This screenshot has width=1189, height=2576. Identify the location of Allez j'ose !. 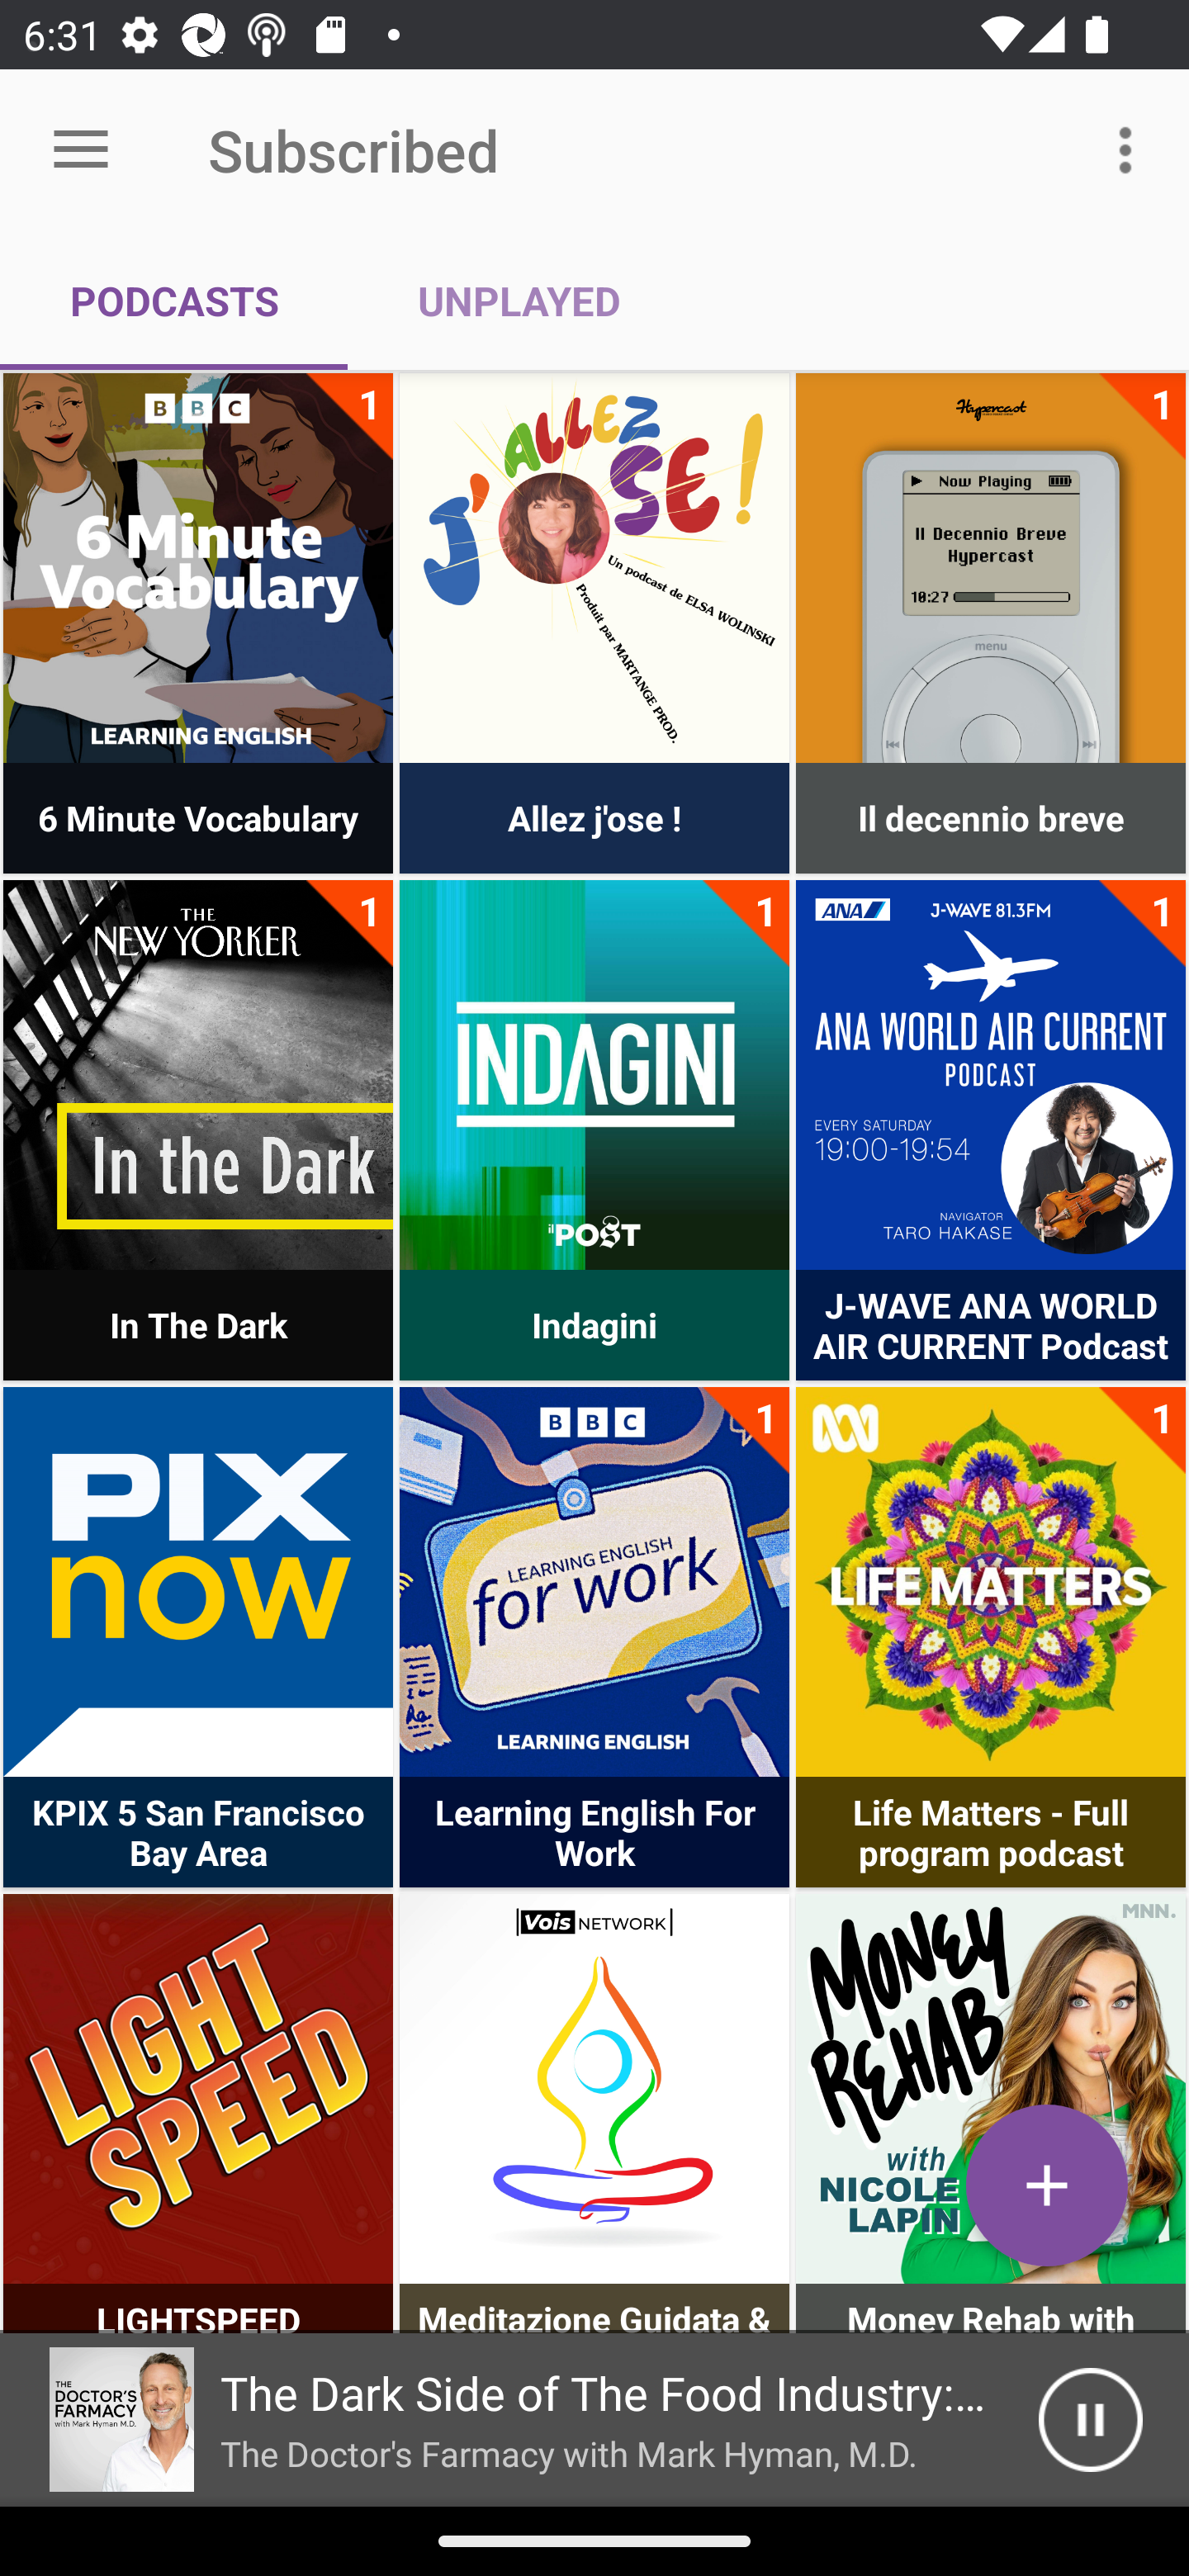
(594, 568).